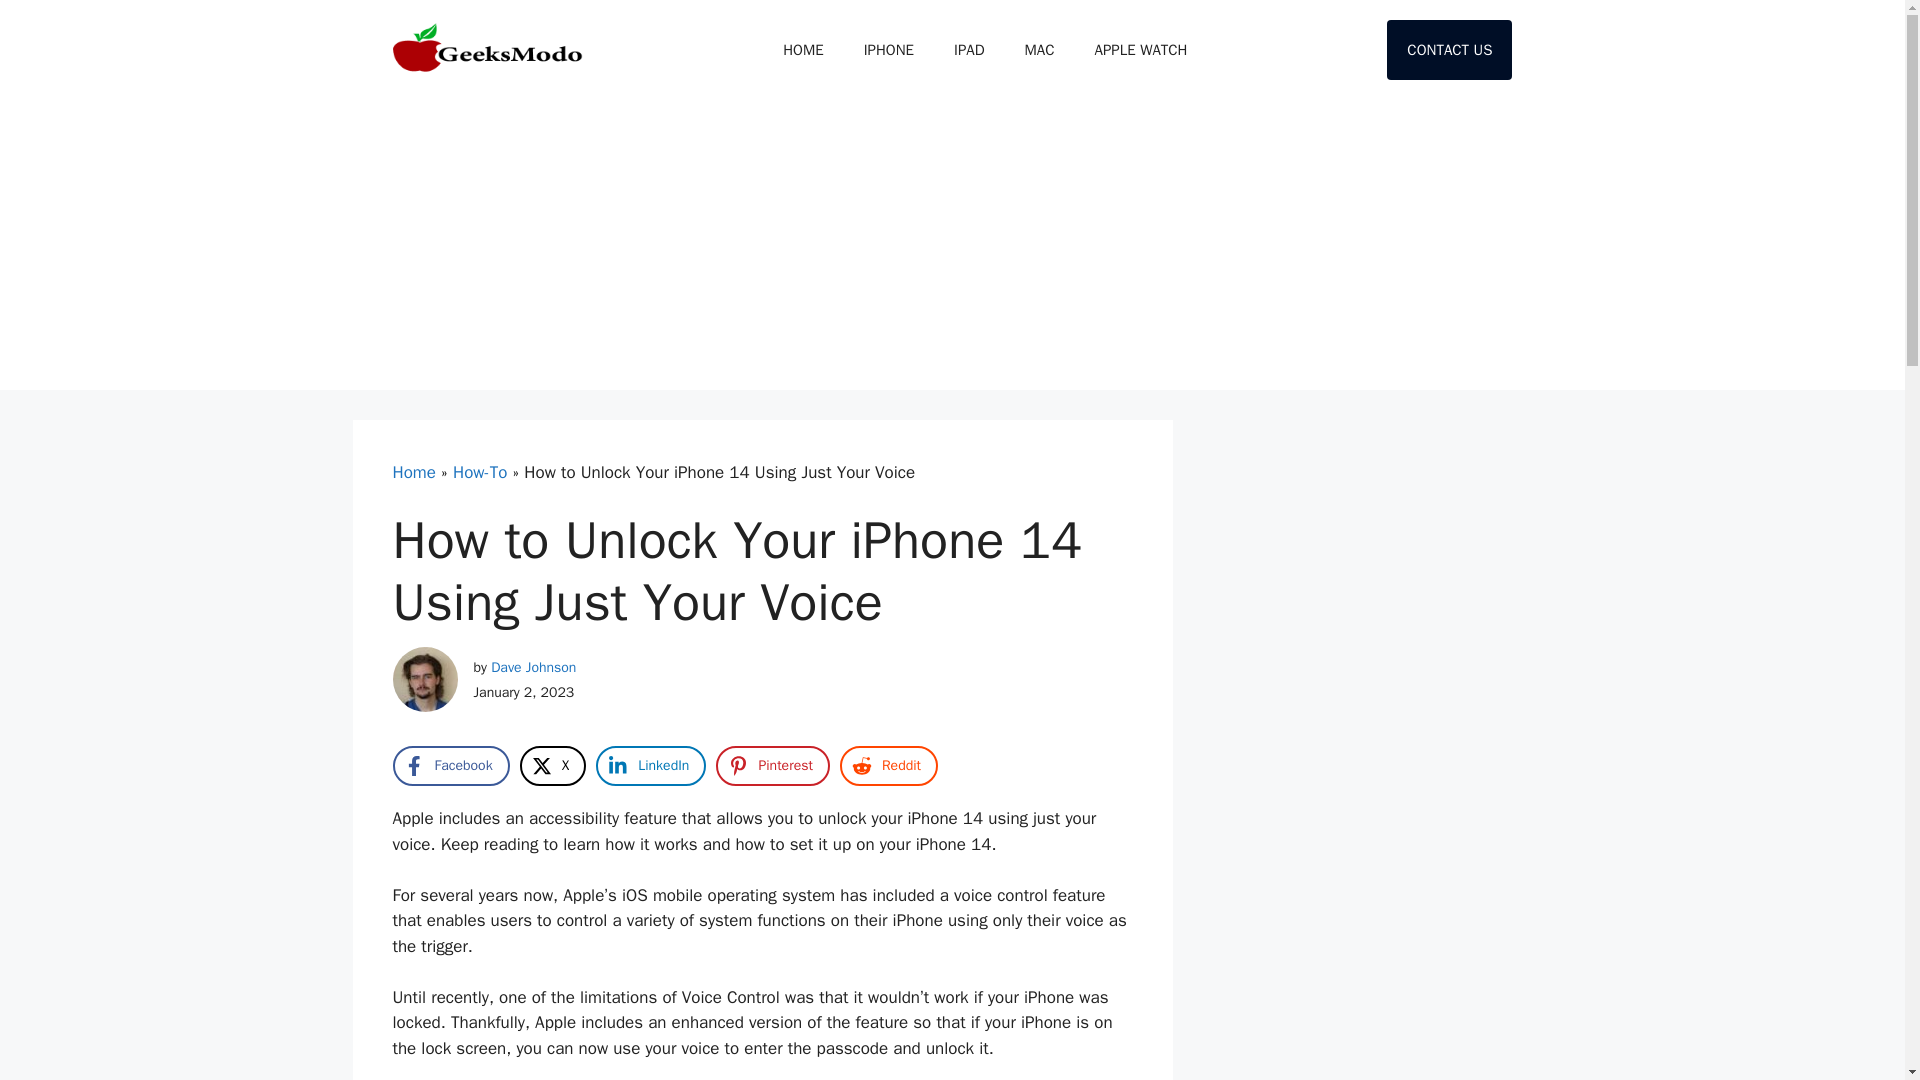 The image size is (1920, 1080). What do you see at coordinates (802, 50) in the screenshot?
I see `HOME` at bounding box center [802, 50].